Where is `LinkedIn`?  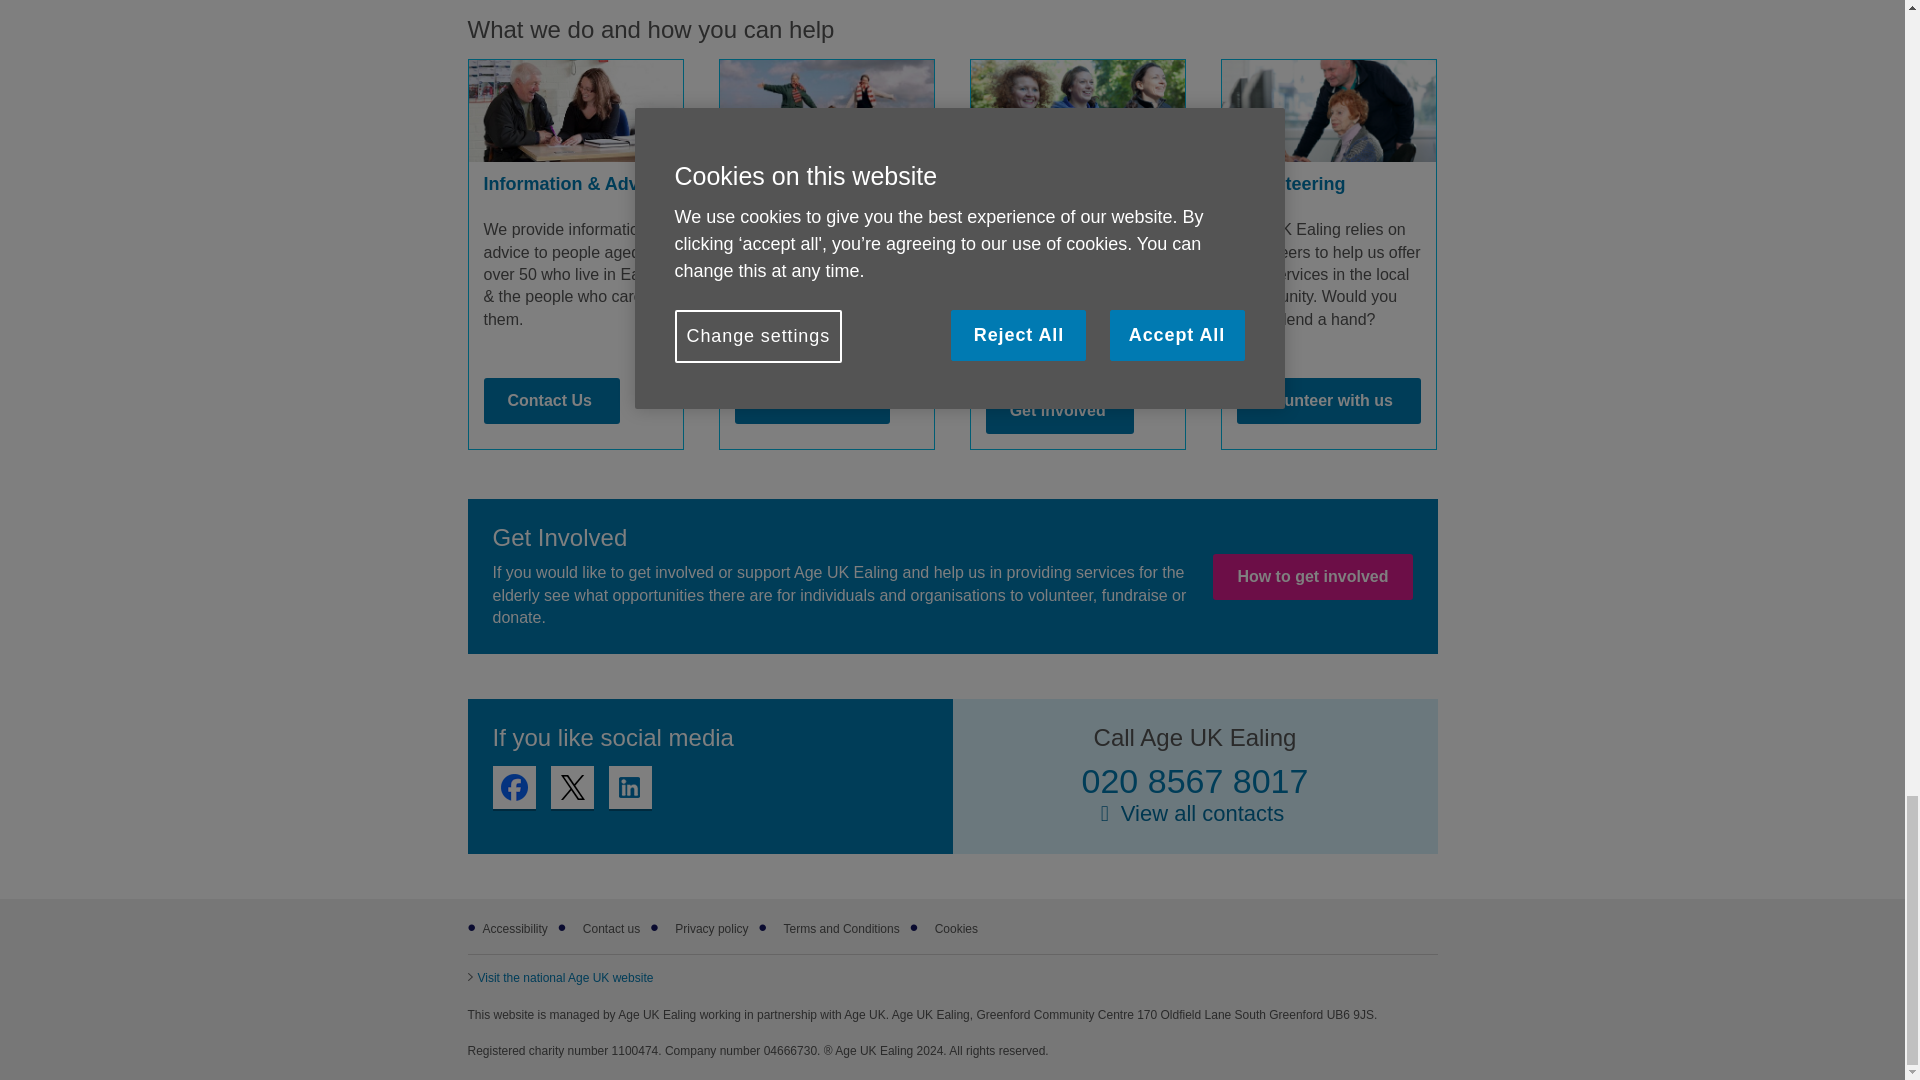 LinkedIn is located at coordinates (629, 786).